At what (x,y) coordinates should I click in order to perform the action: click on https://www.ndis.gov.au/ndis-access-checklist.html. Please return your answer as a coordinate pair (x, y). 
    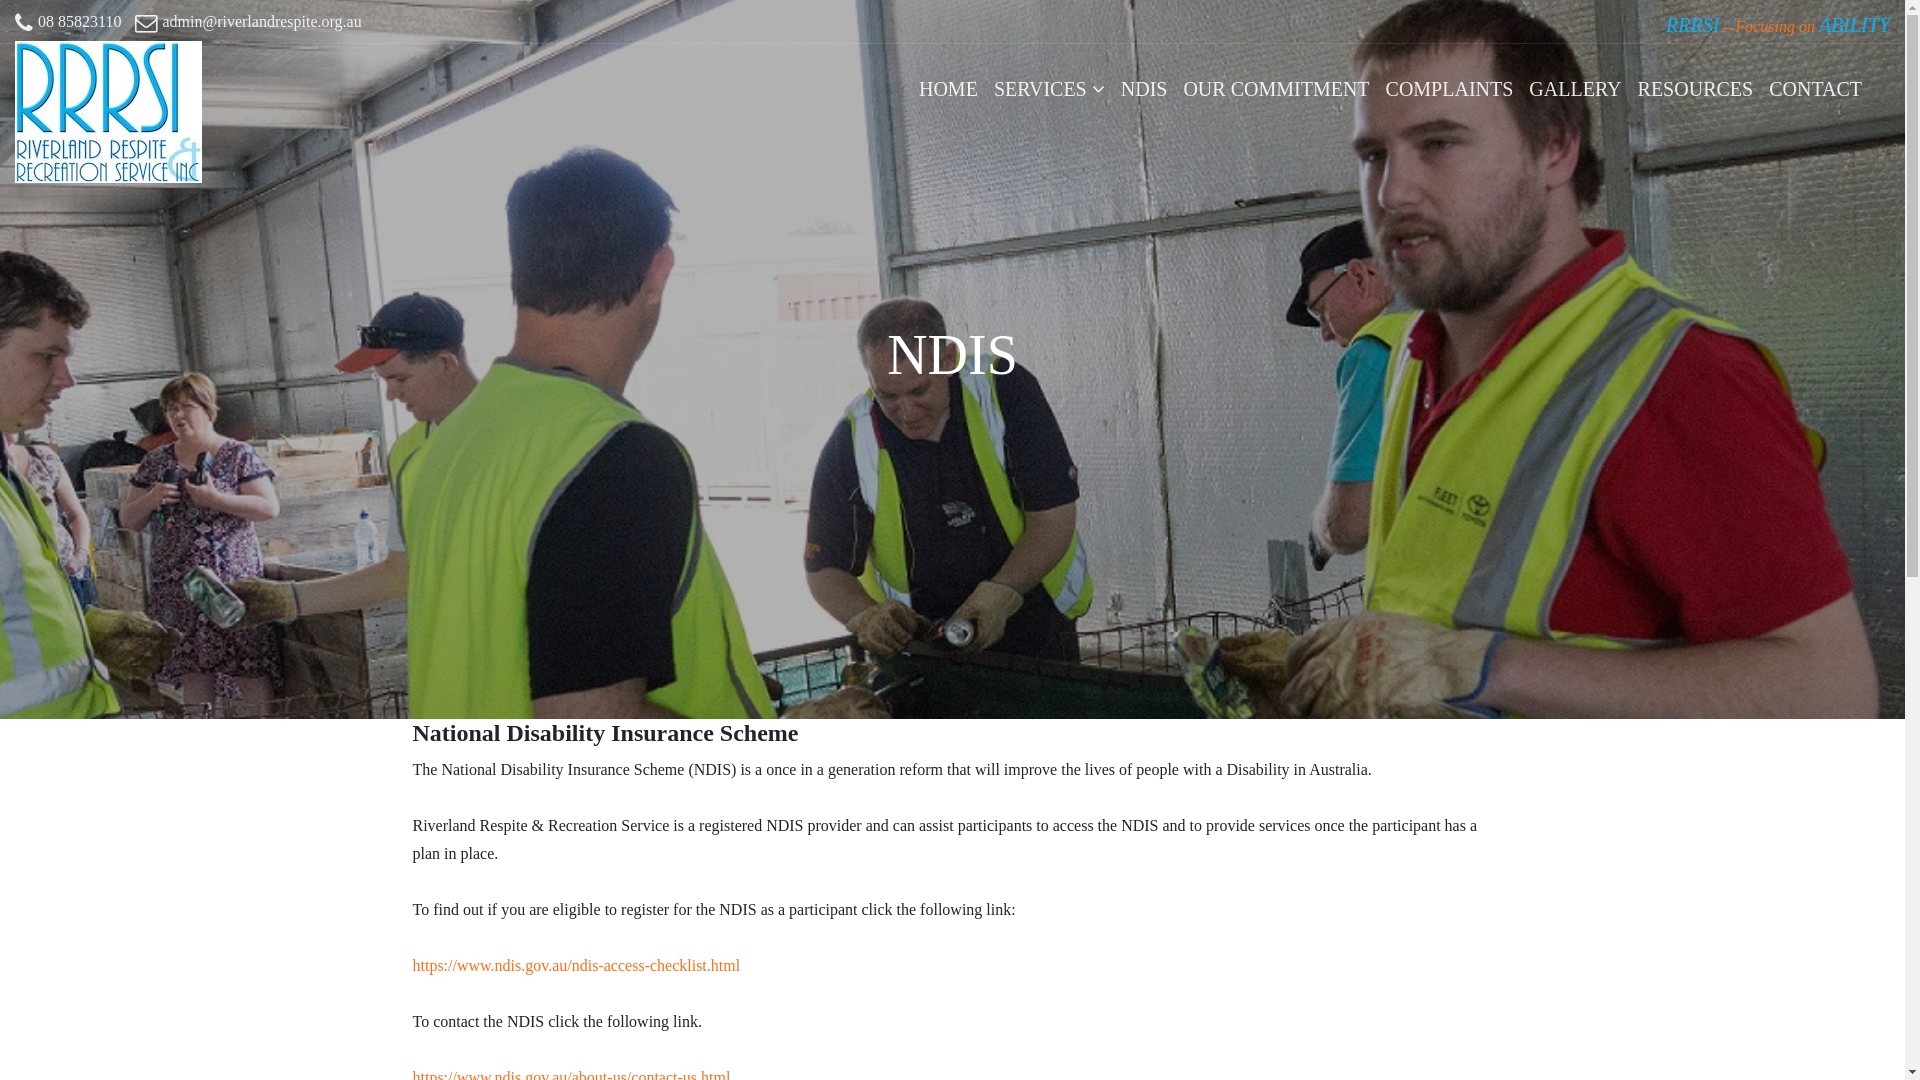
    Looking at the image, I should click on (576, 966).